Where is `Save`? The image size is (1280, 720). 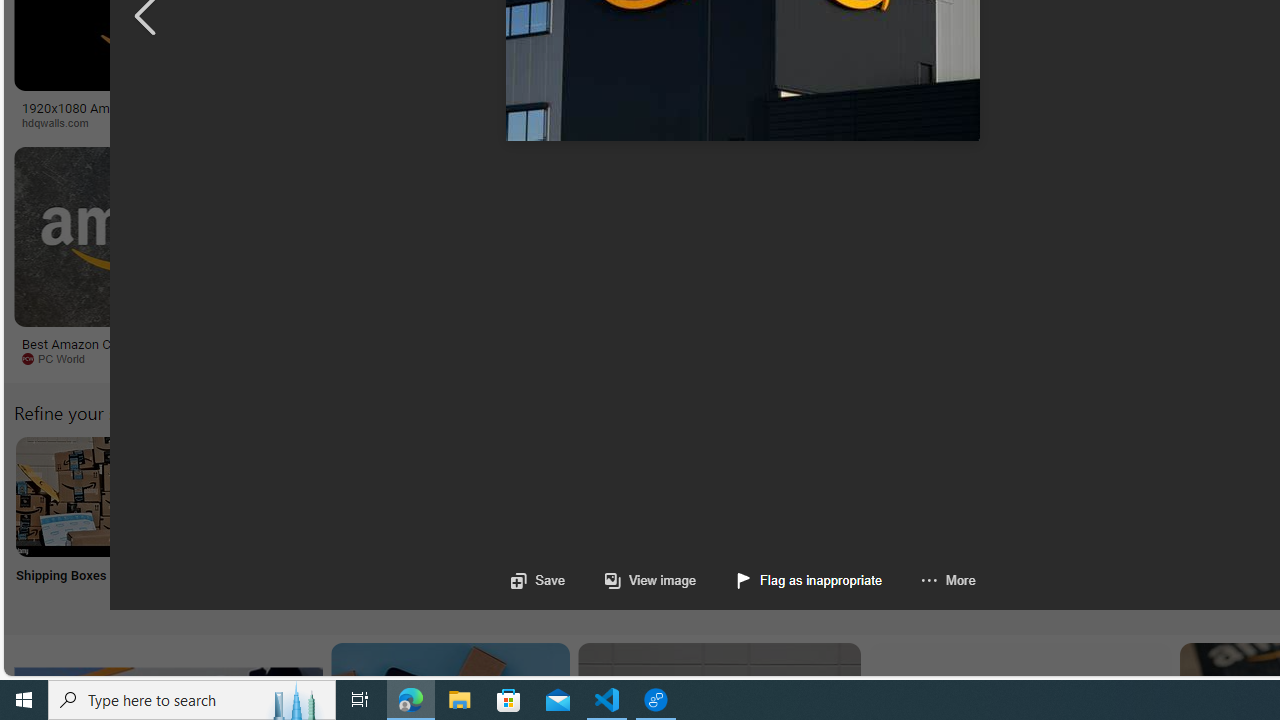 Save is located at coordinates (538, 580).